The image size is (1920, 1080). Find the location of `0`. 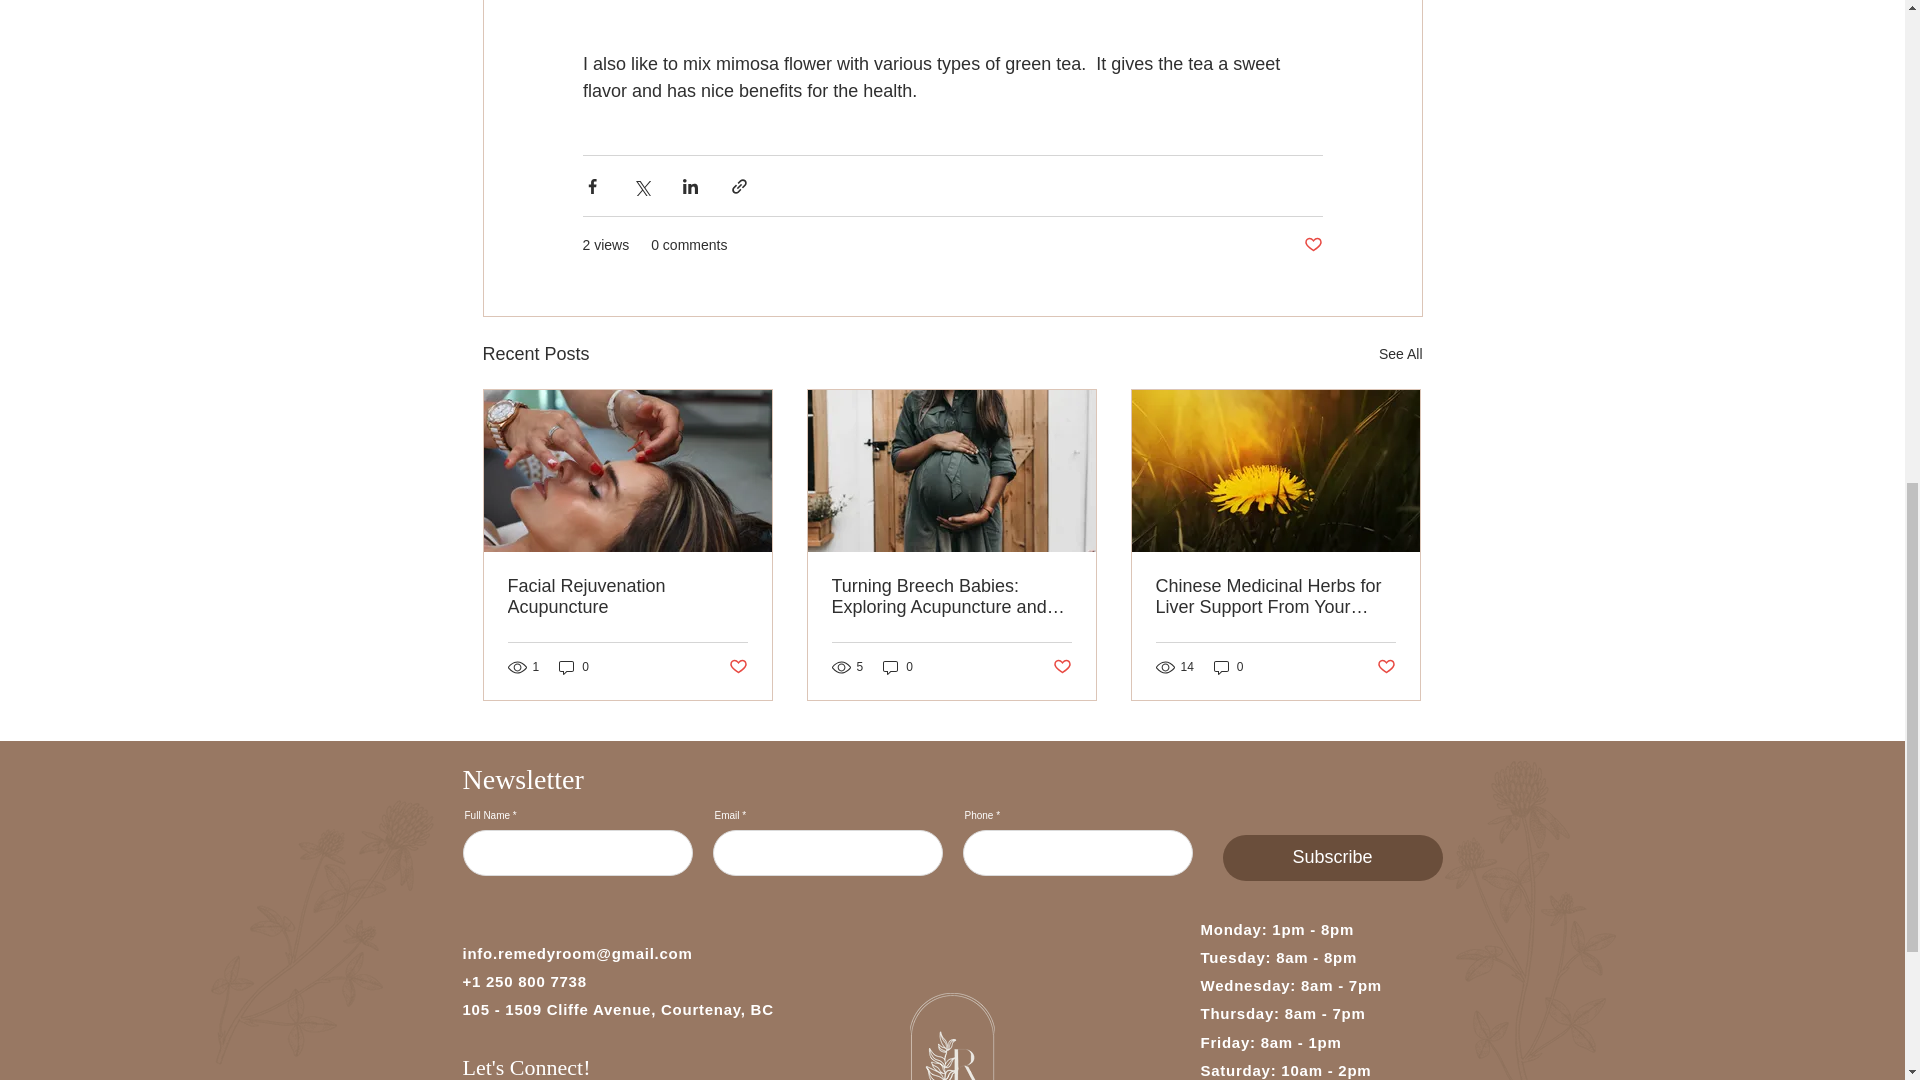

0 is located at coordinates (574, 667).